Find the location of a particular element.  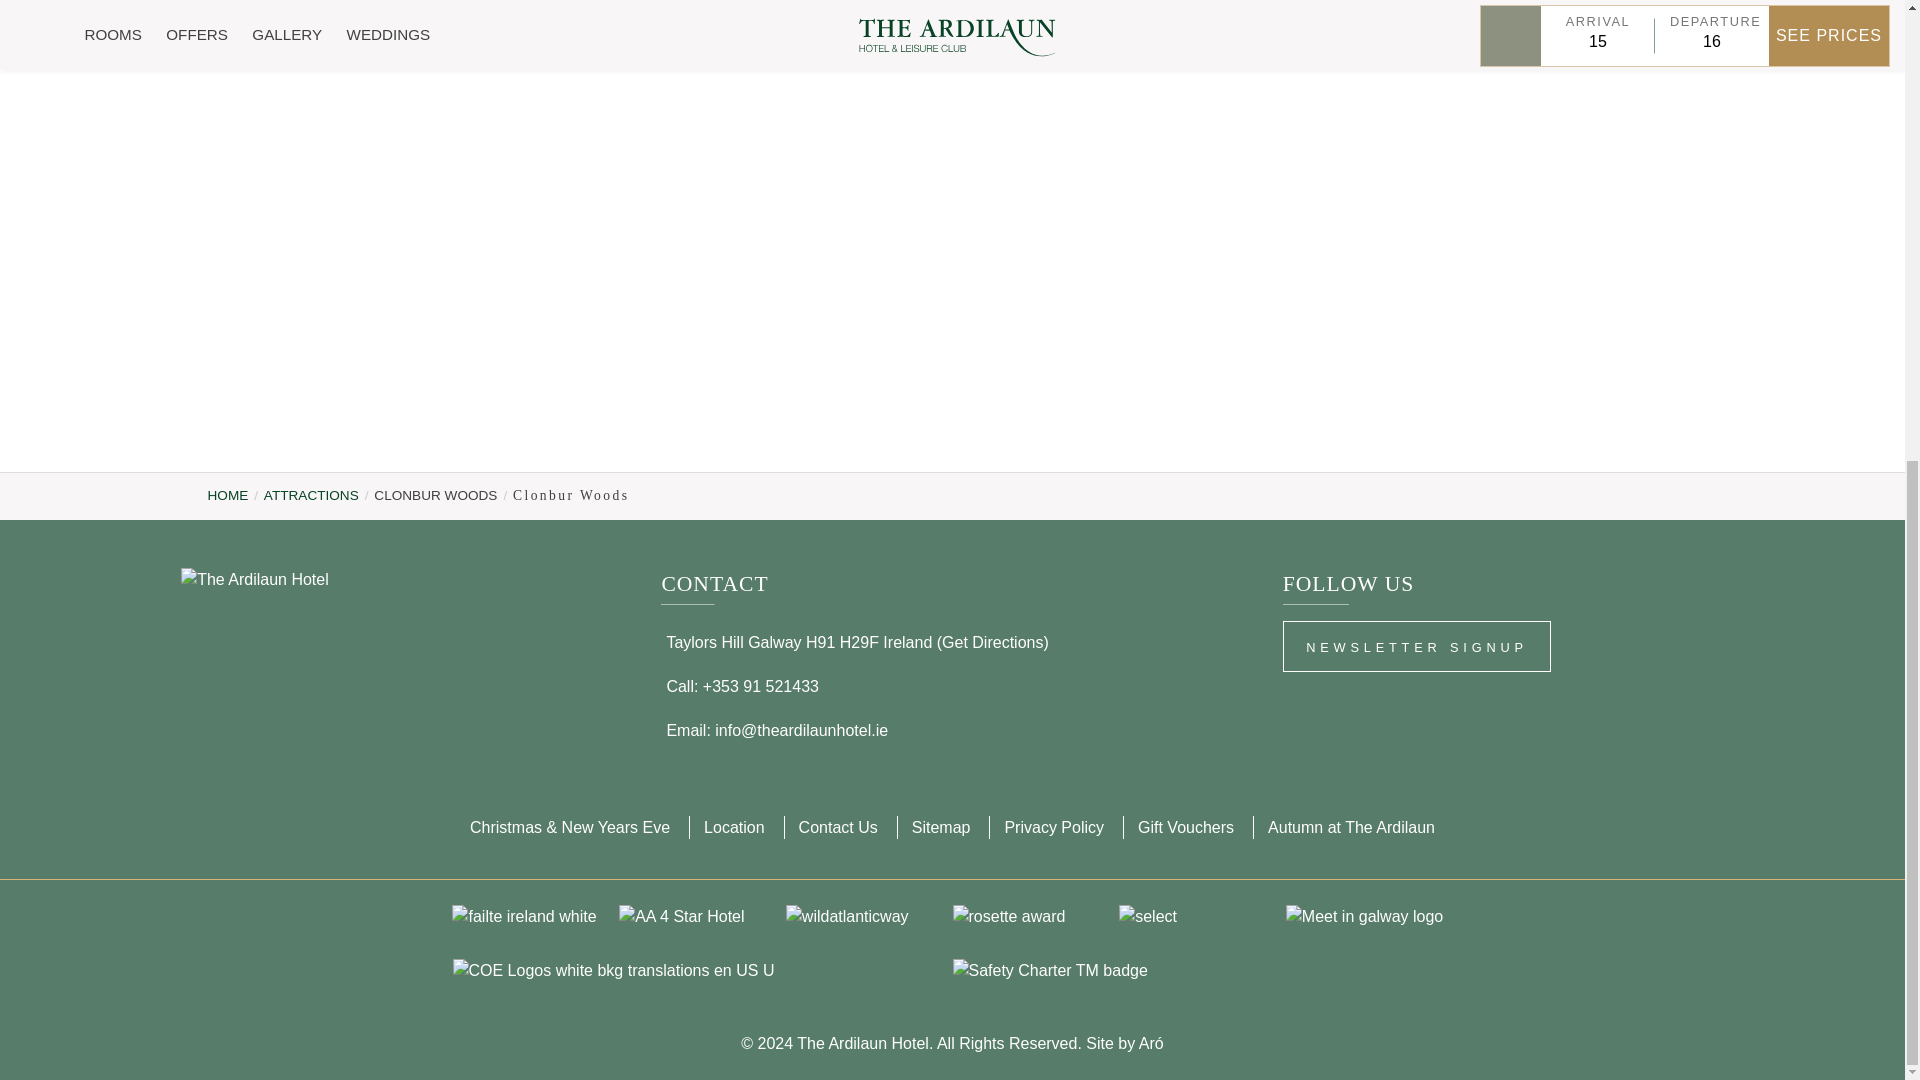

Instagram is located at coordinates (1364, 704).